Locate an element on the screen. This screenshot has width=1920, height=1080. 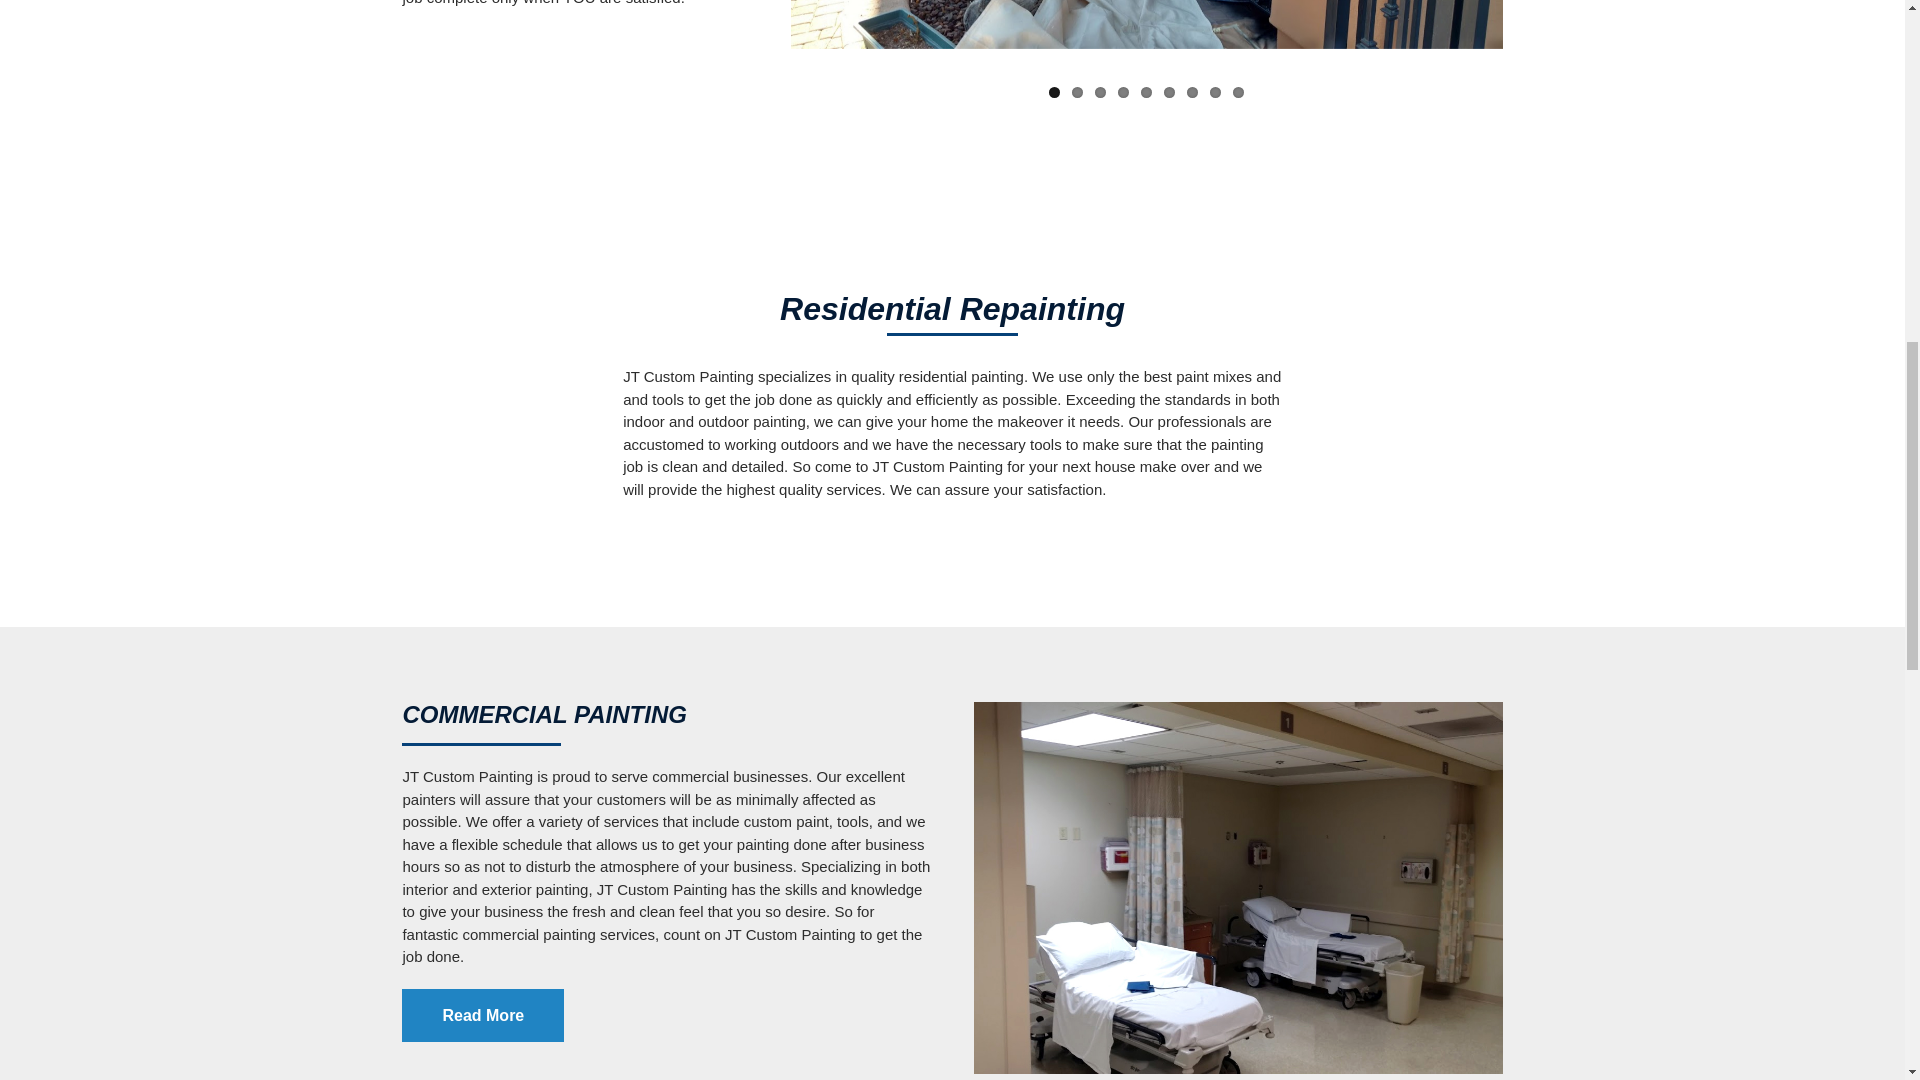
4 is located at coordinates (1122, 92).